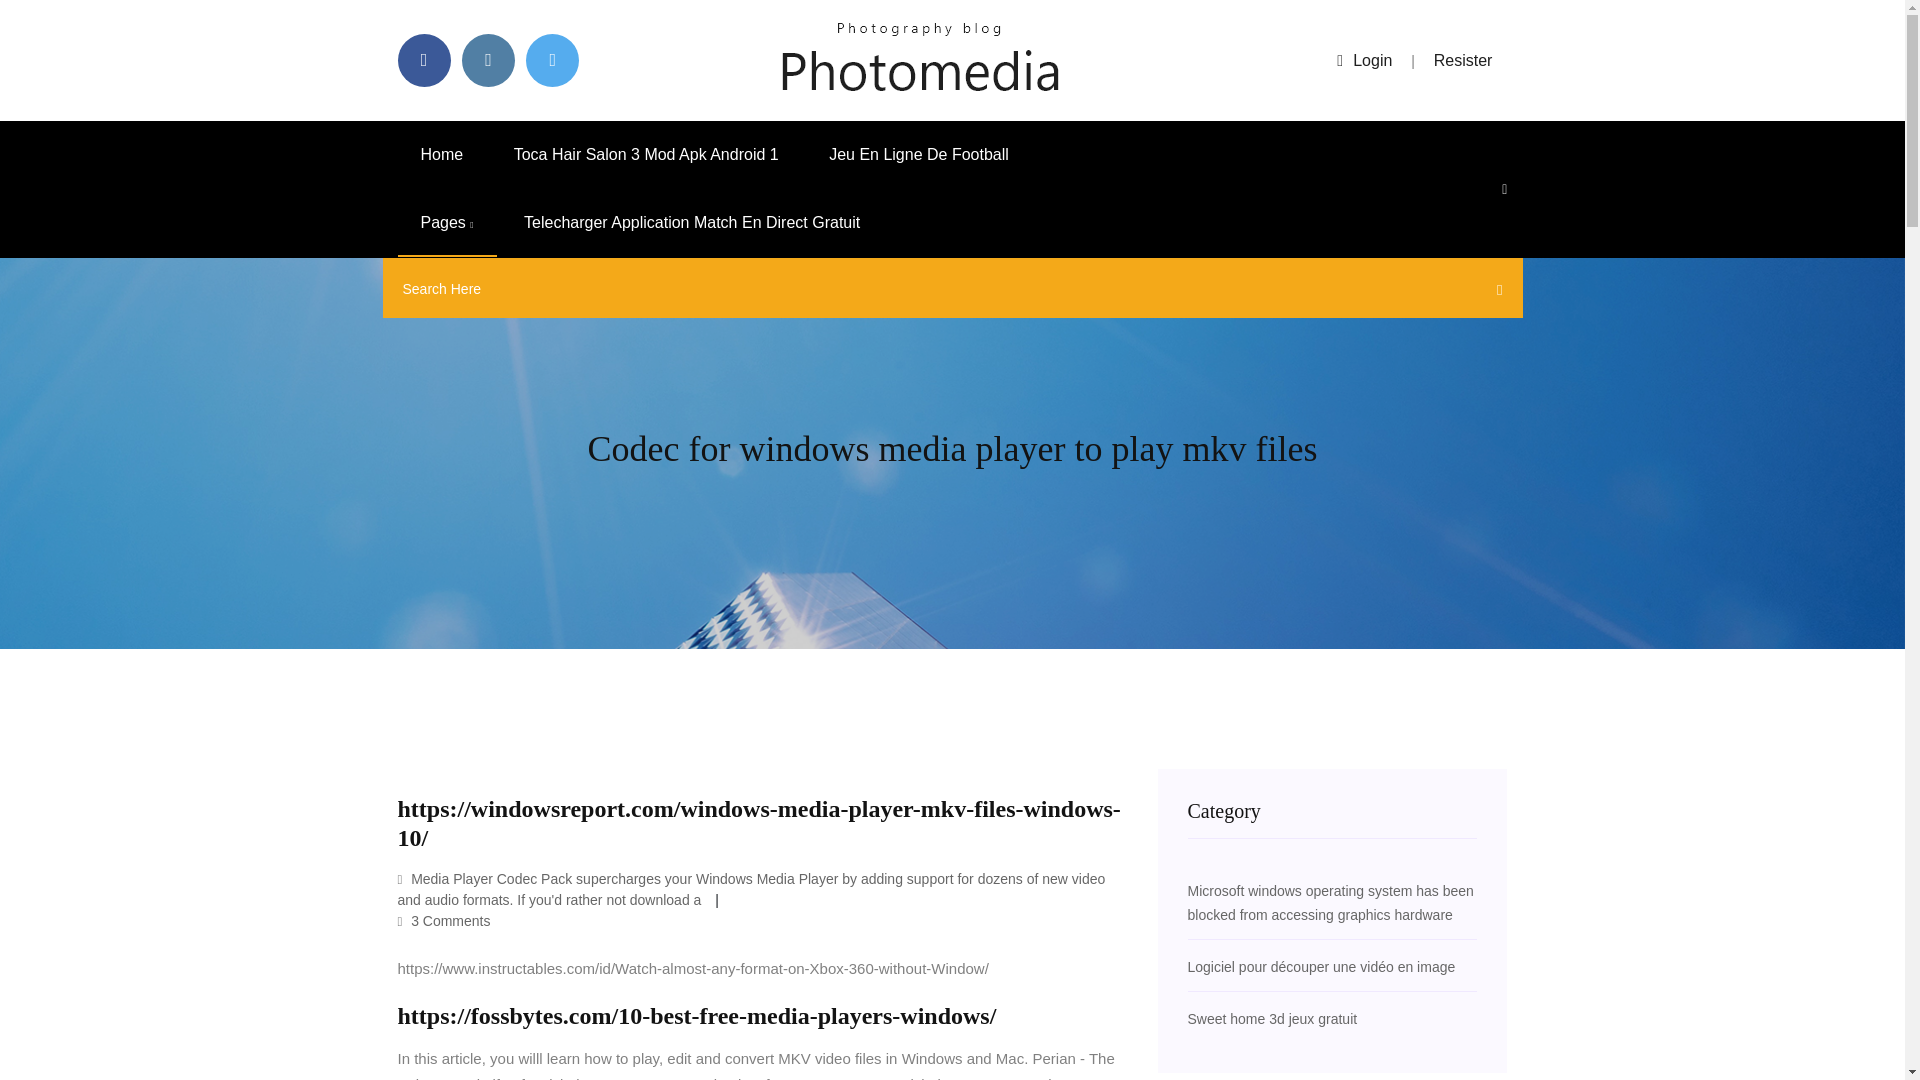  What do you see at coordinates (442, 154) in the screenshot?
I see `Home` at bounding box center [442, 154].